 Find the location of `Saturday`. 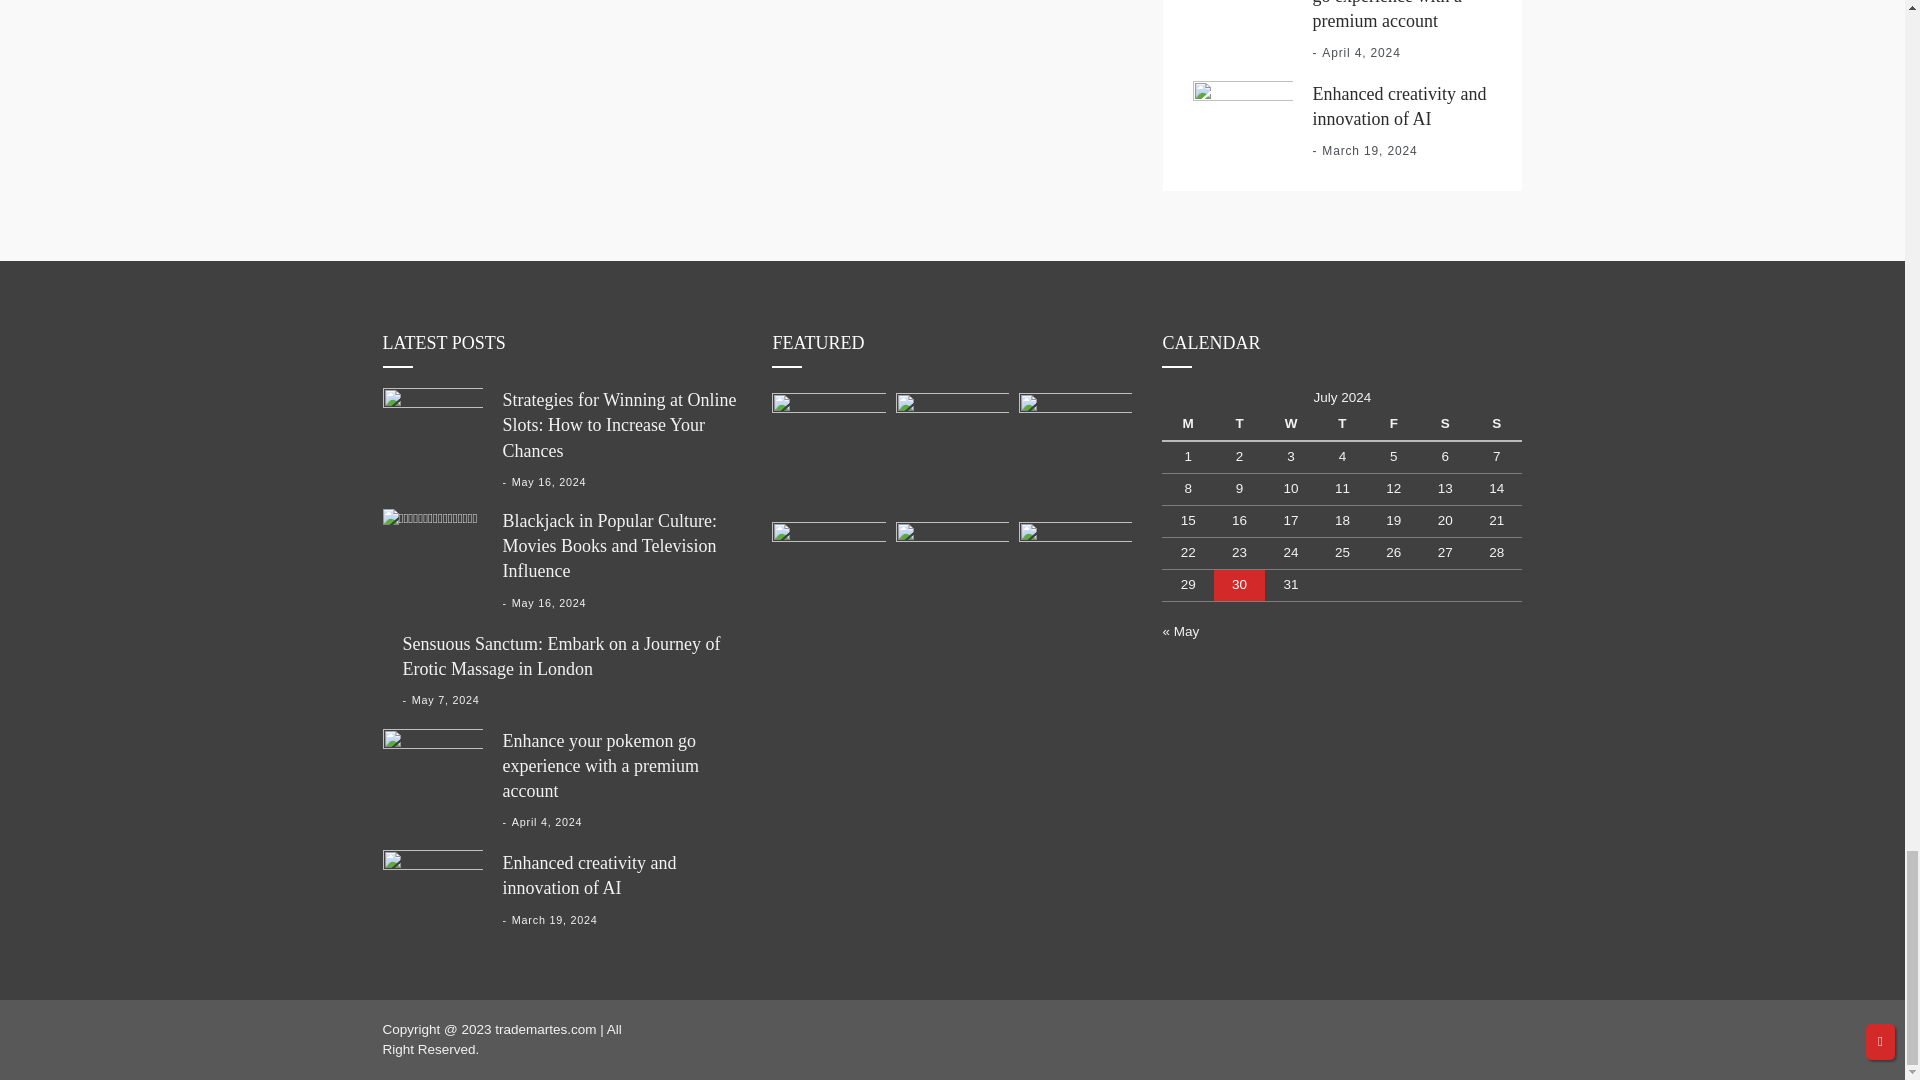

Saturday is located at coordinates (1445, 424).